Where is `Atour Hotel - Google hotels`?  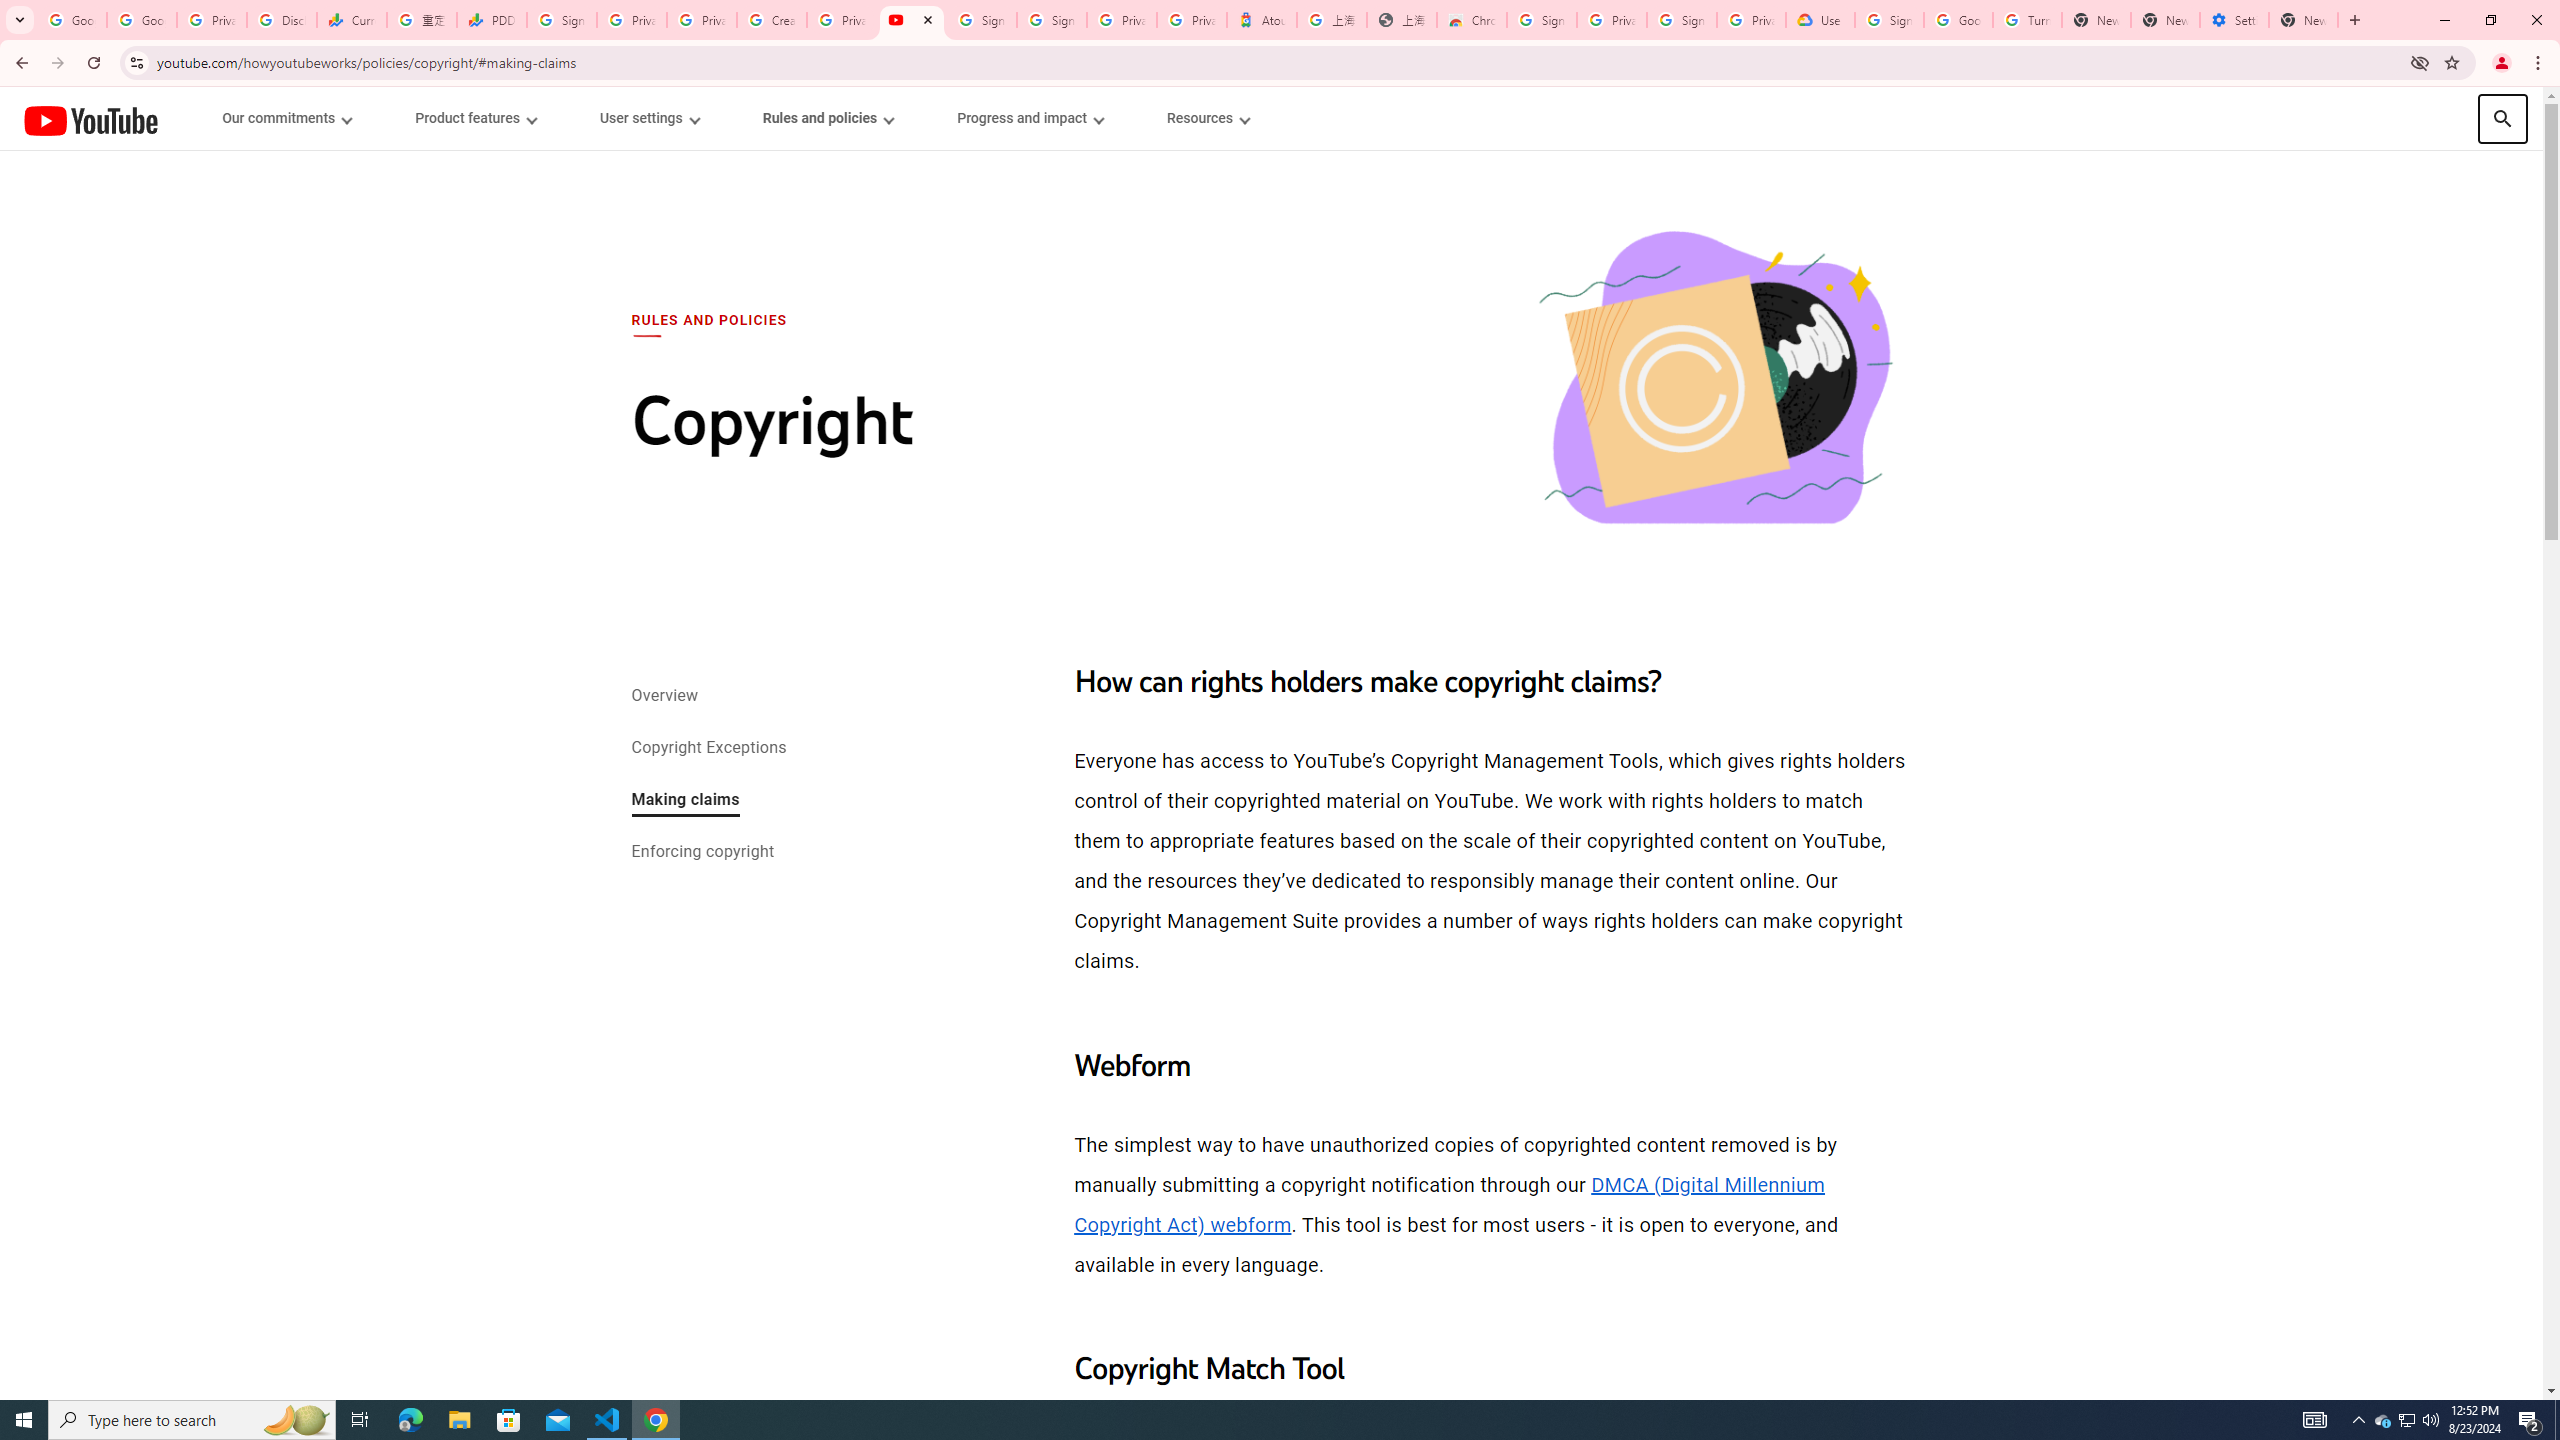 Atour Hotel - Google hotels is located at coordinates (1262, 20).